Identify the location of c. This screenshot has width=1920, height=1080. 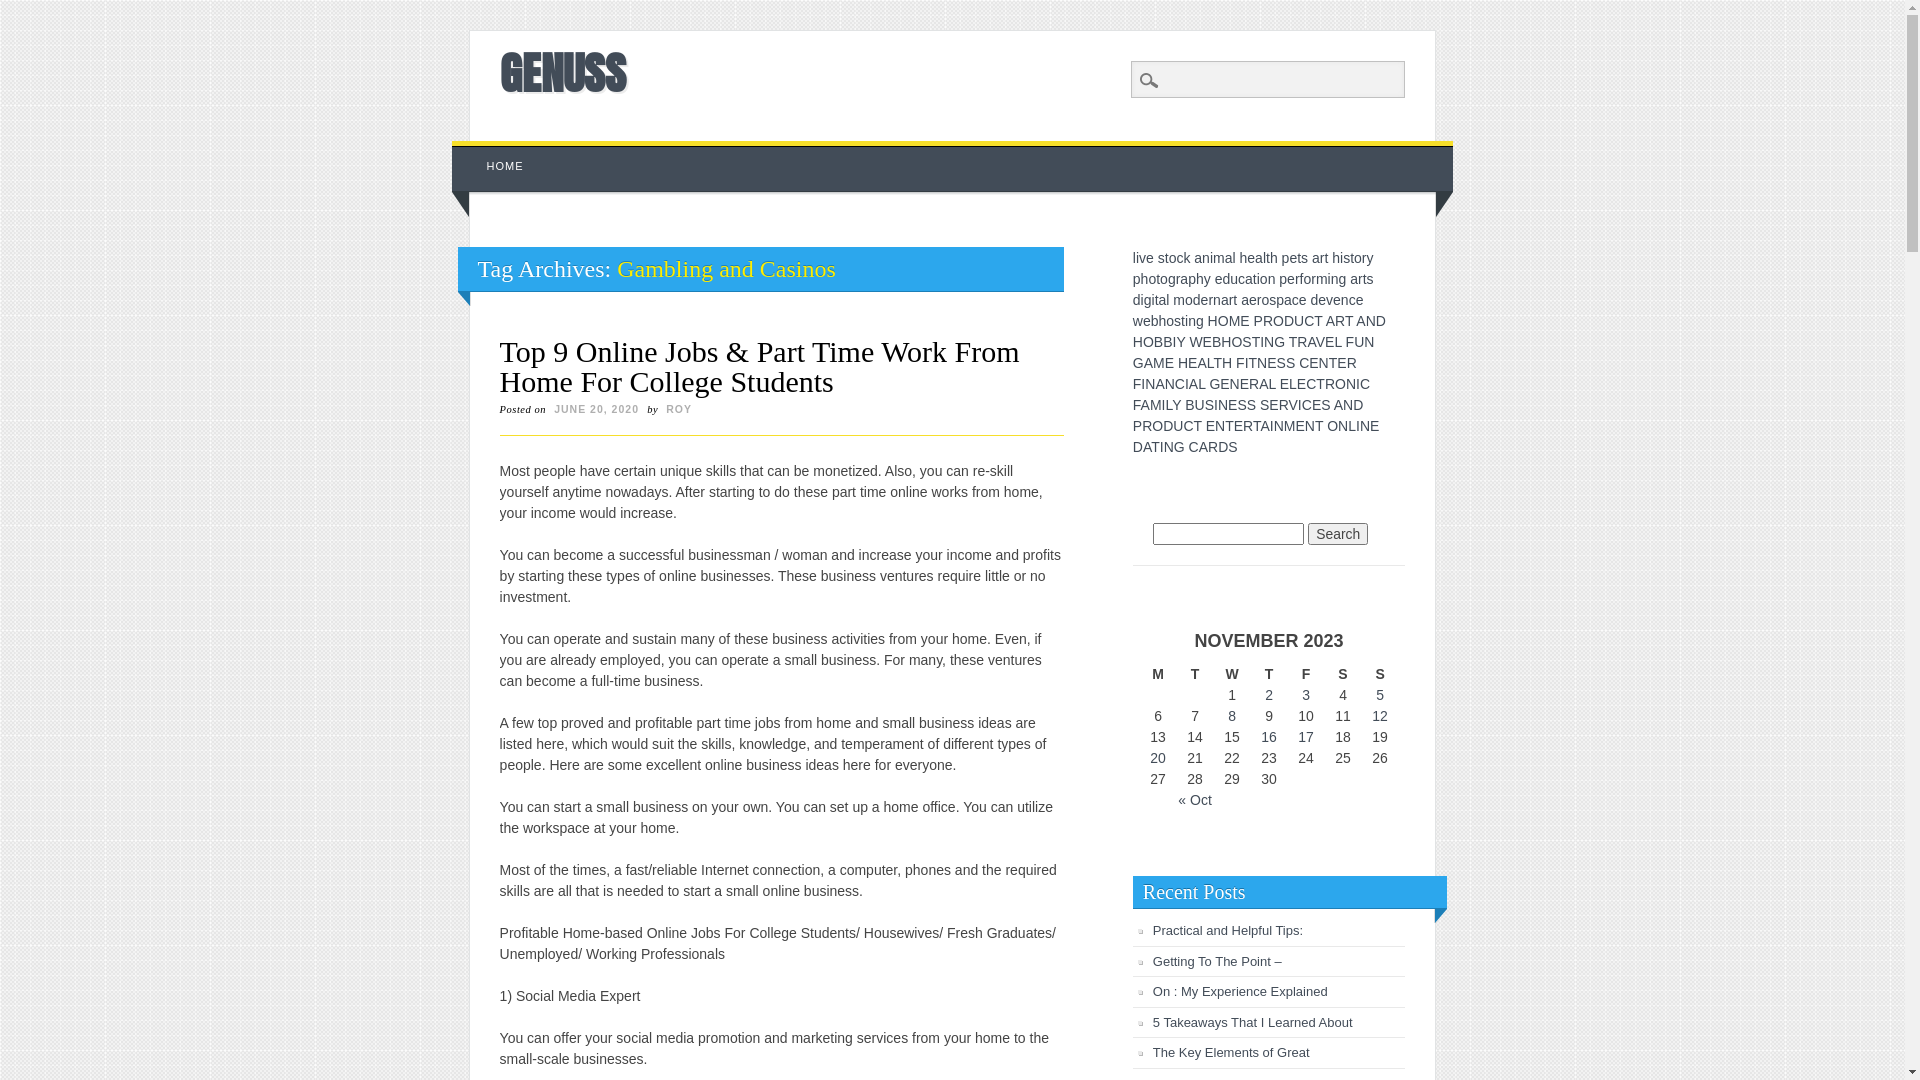
(1296, 300).